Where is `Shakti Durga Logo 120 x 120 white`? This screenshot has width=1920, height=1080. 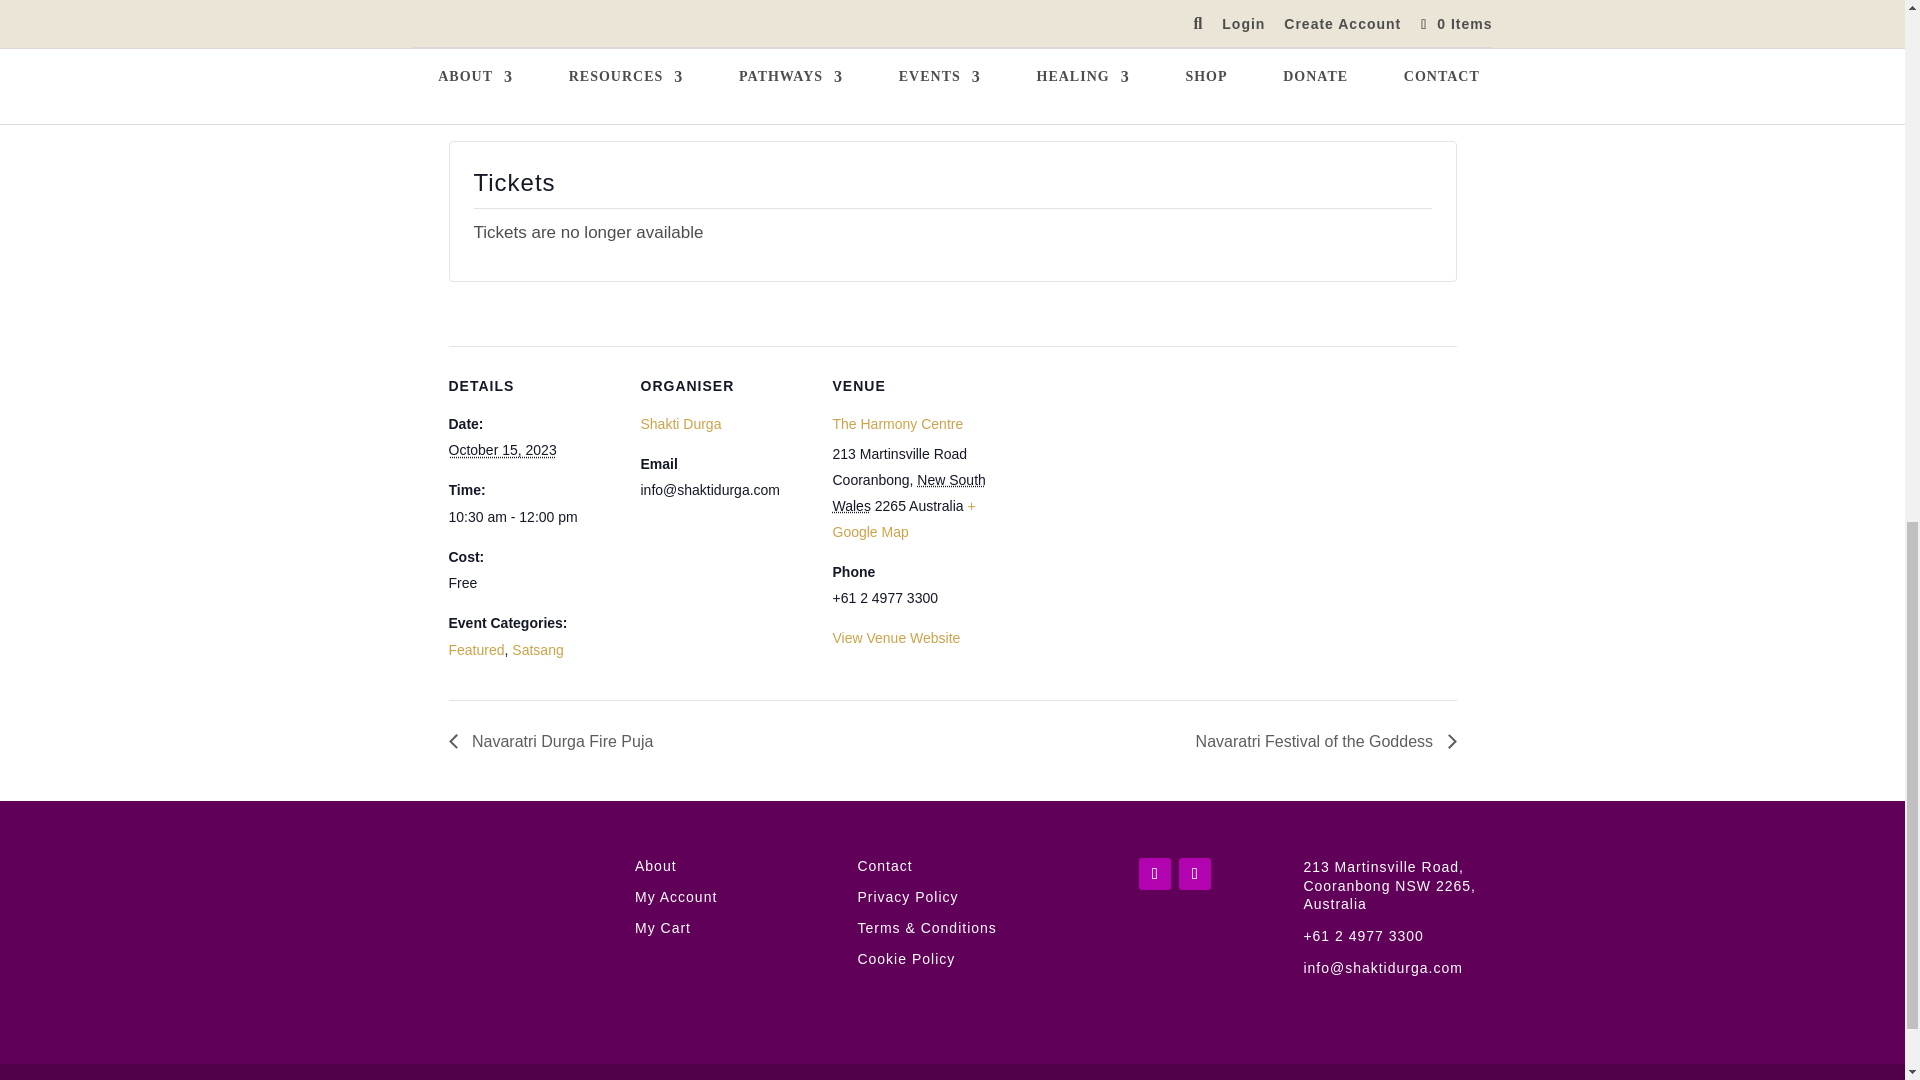 Shakti Durga Logo 120 x 120 white is located at coordinates (508, 918).